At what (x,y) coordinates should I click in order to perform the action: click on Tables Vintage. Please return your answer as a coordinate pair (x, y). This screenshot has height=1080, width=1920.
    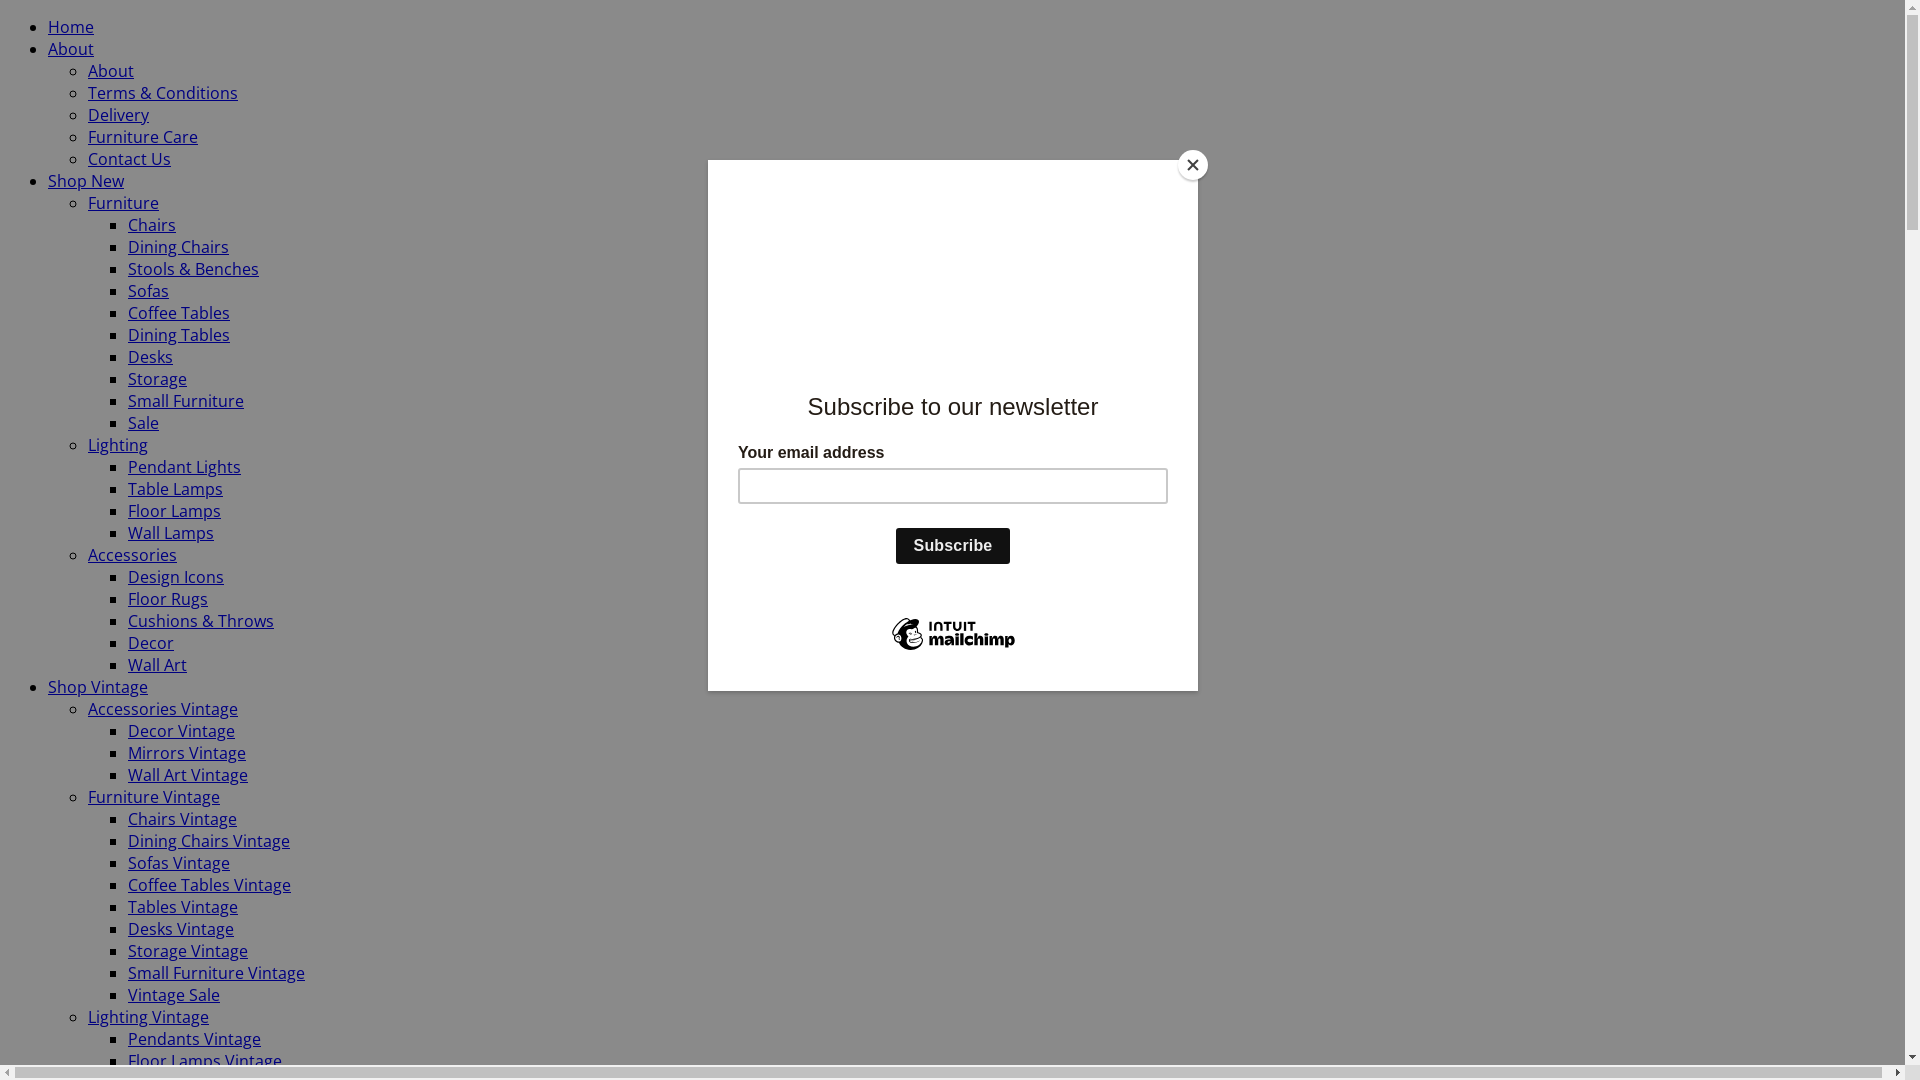
    Looking at the image, I should click on (183, 907).